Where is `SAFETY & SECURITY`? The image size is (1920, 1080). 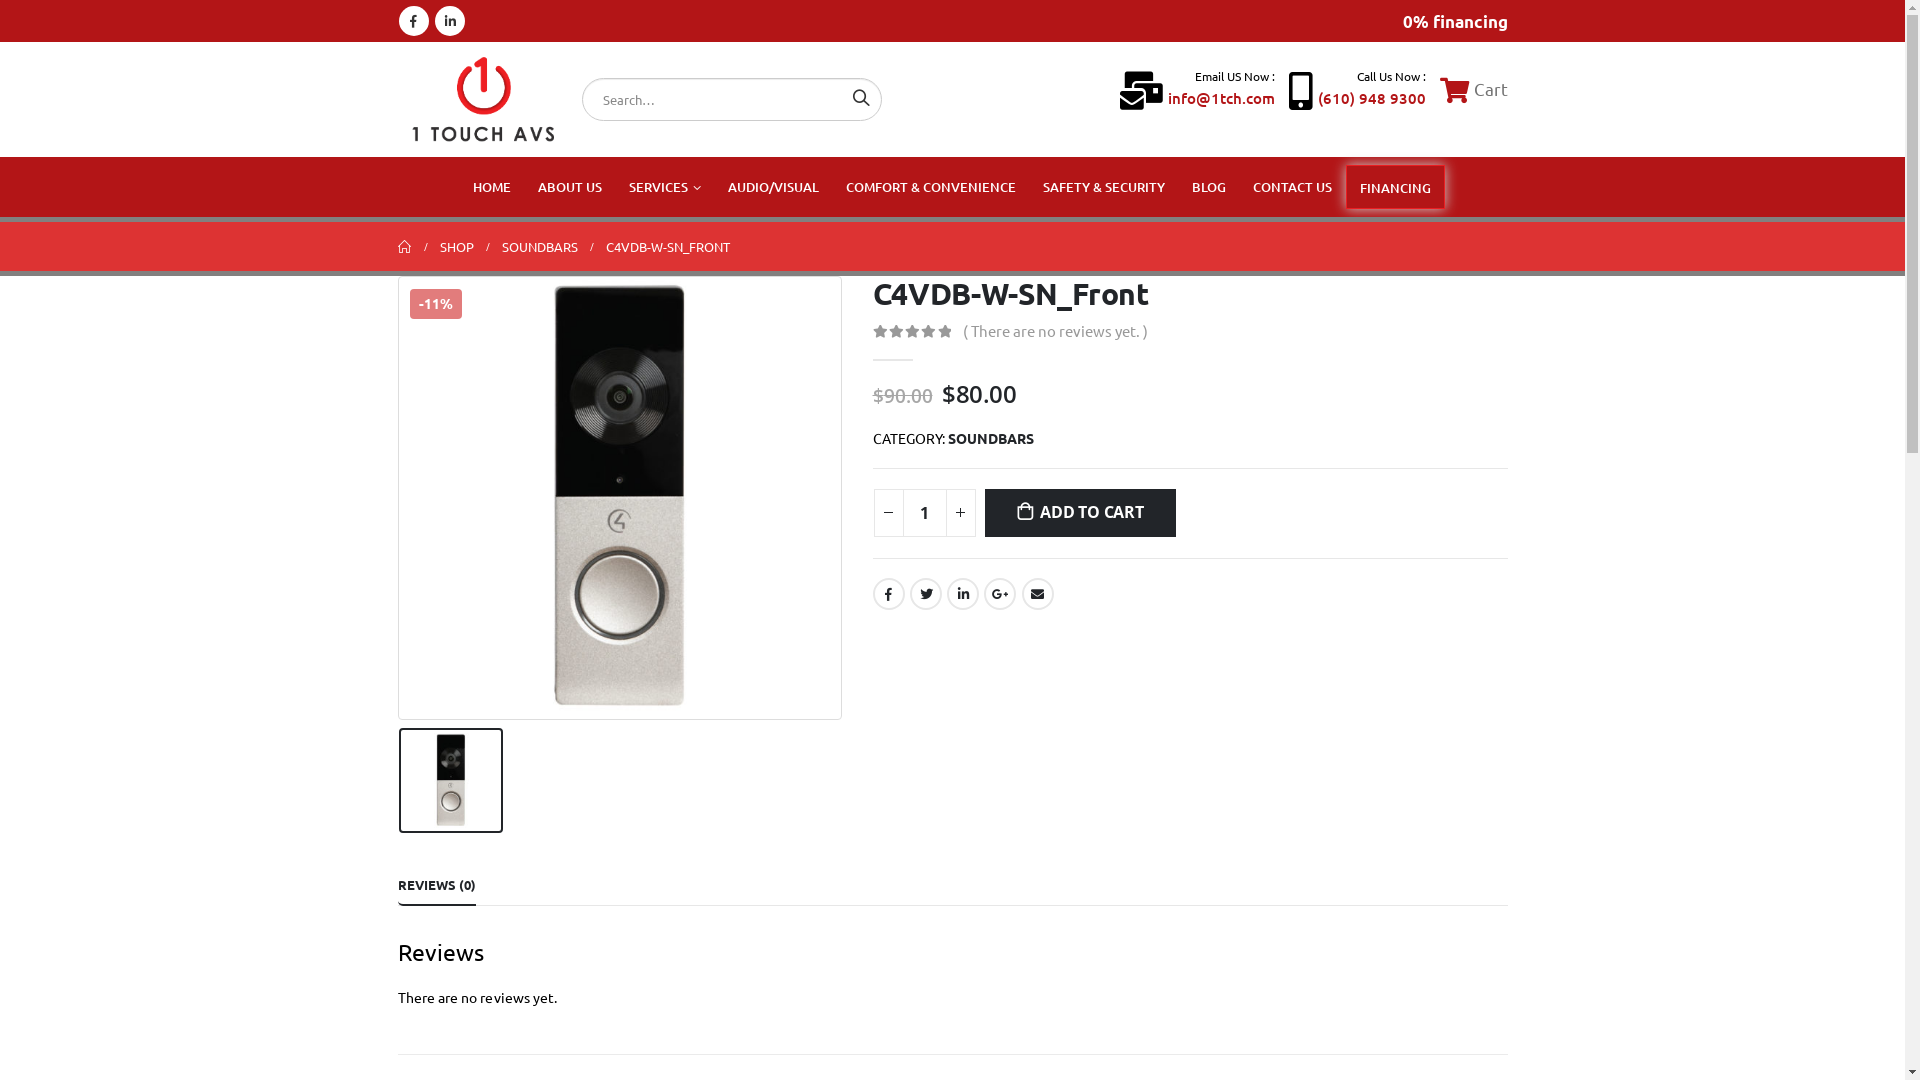
SAFETY & SECURITY is located at coordinates (1104, 186).